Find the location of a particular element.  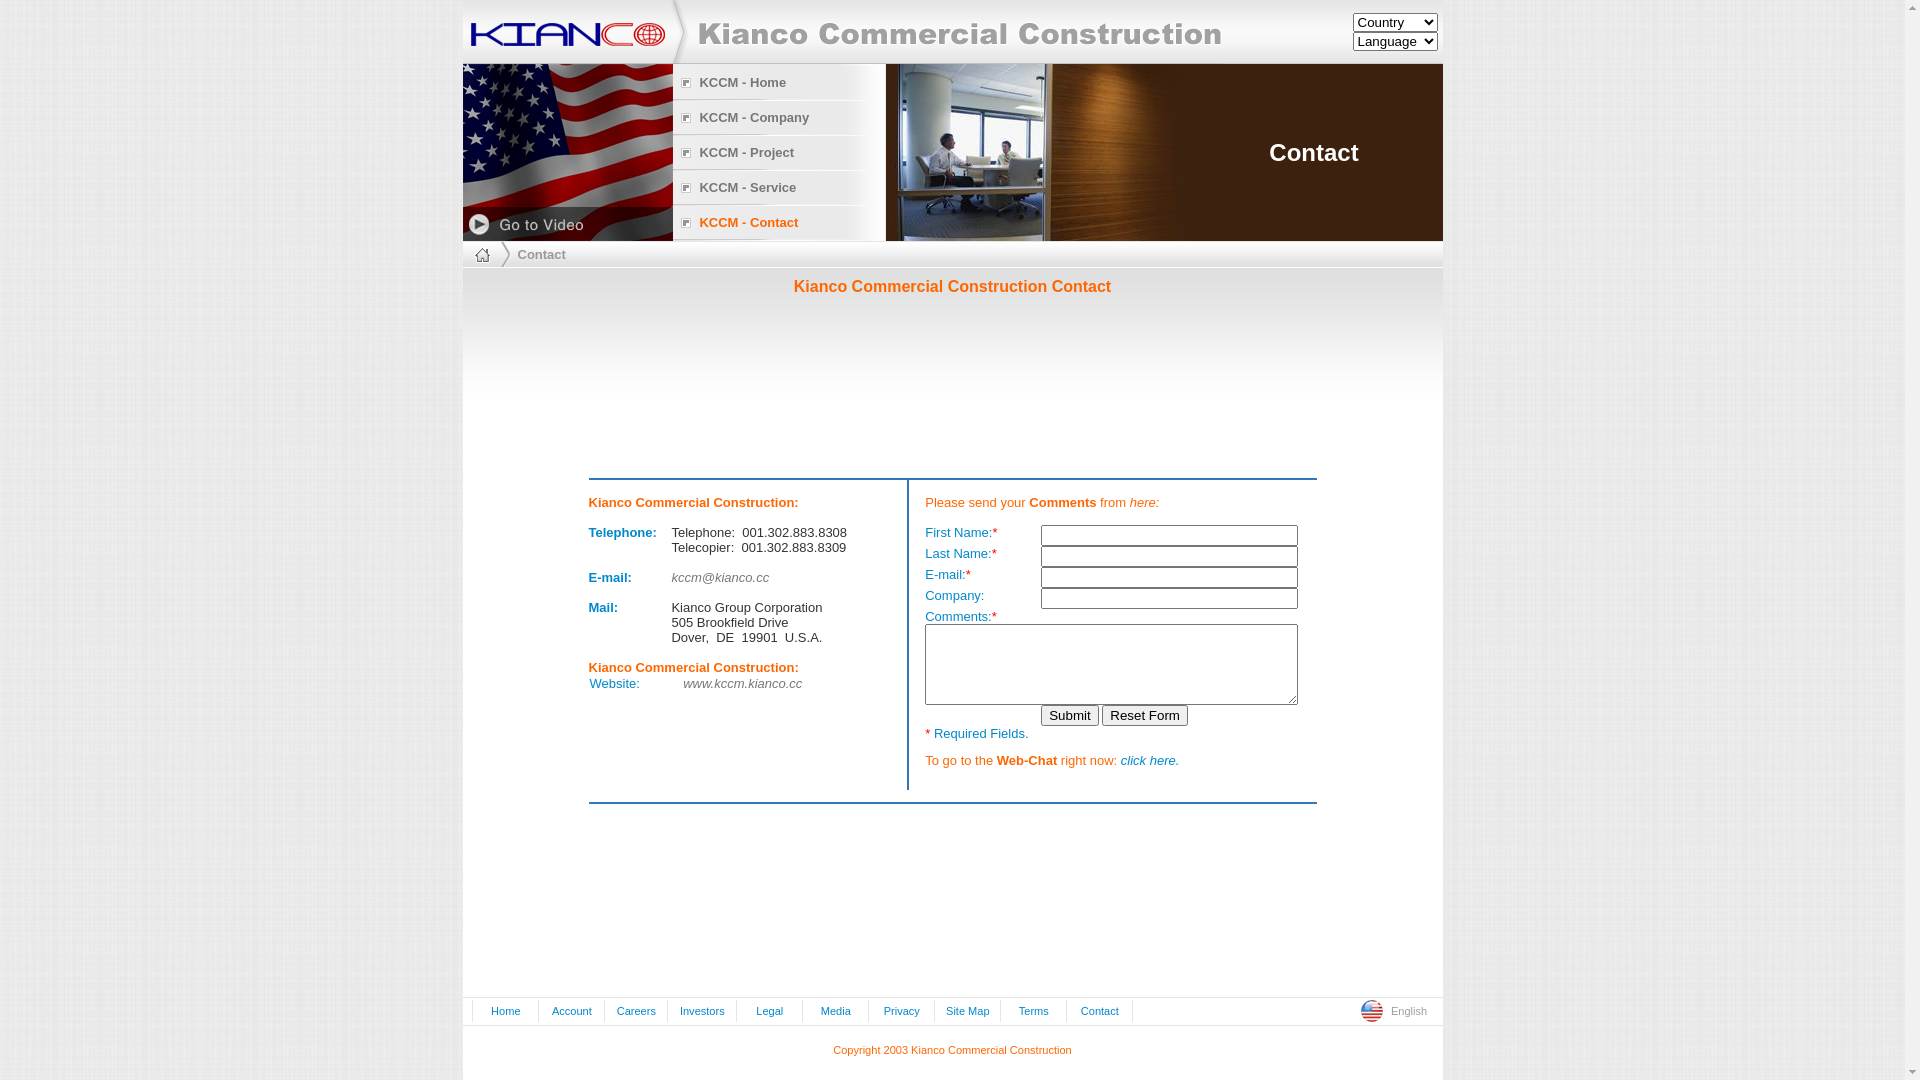

Home is located at coordinates (506, 1011).